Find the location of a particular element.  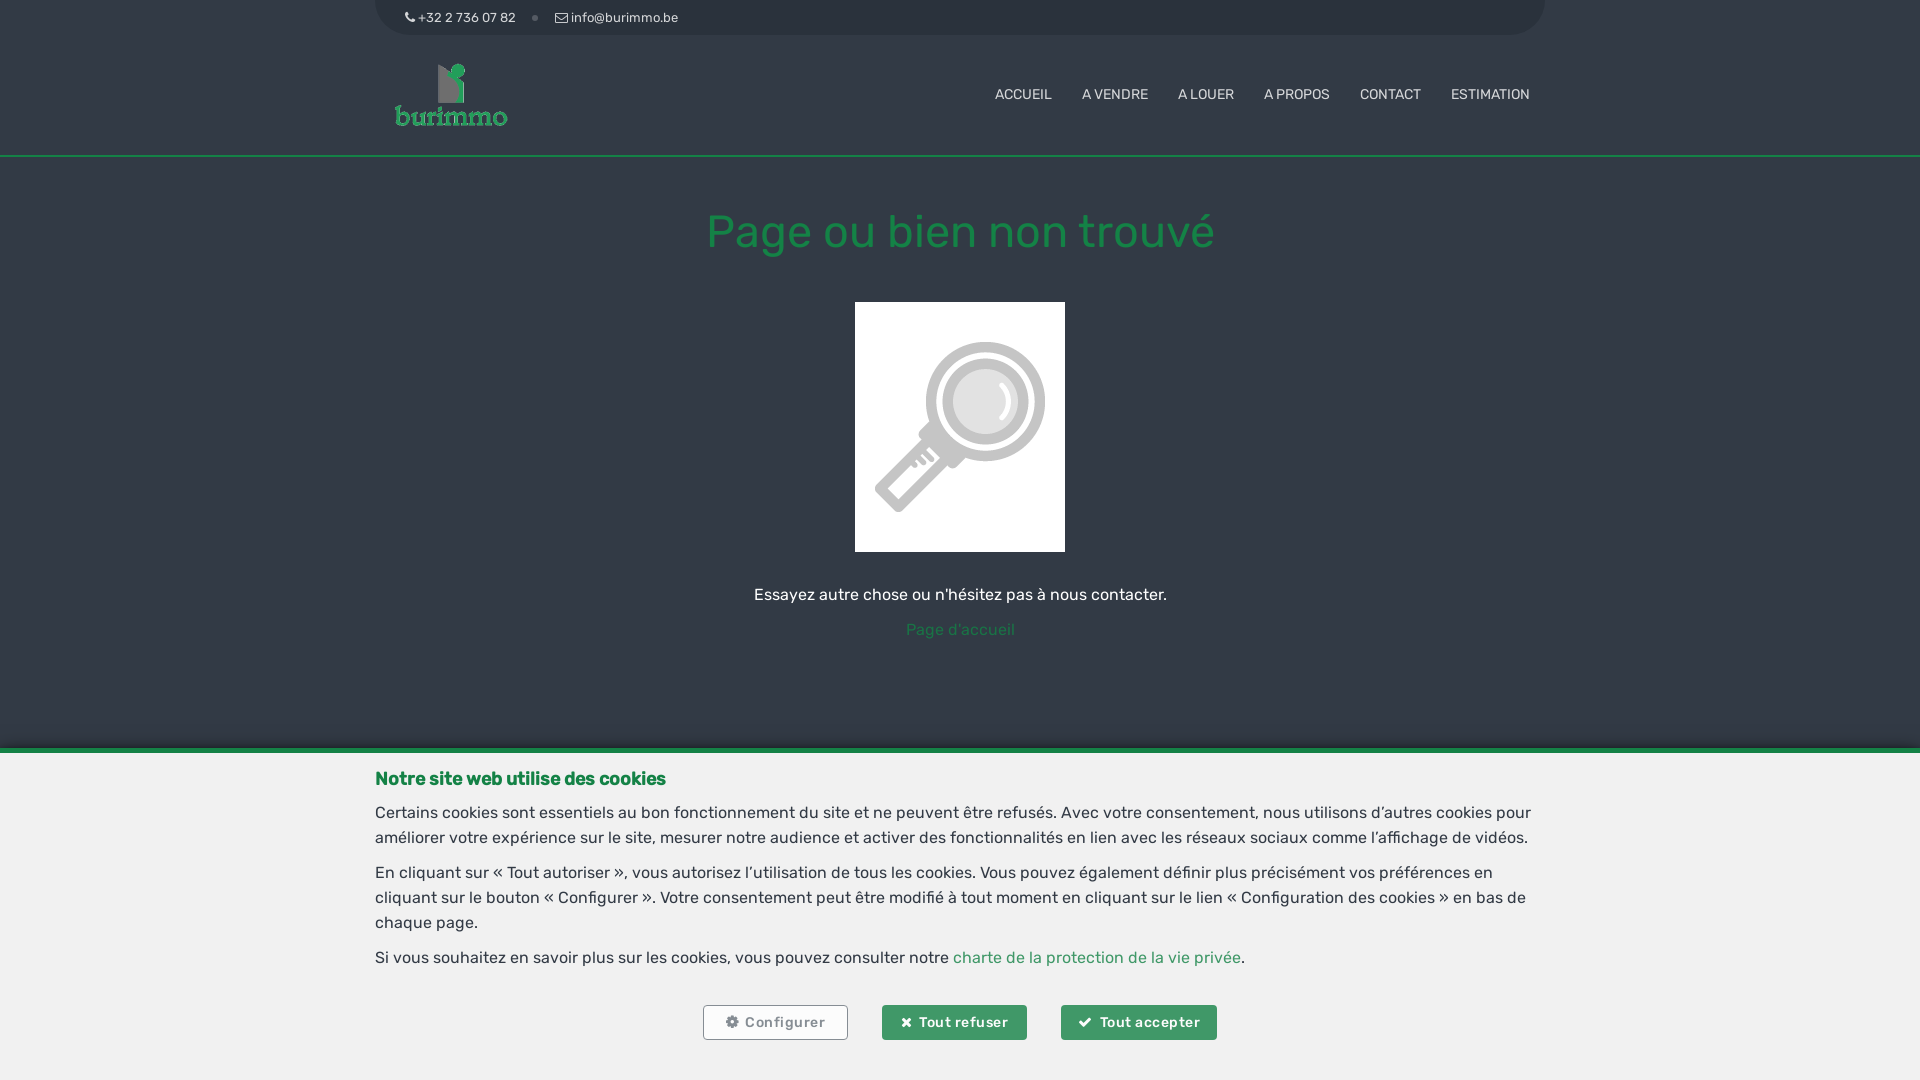

Tout refuser is located at coordinates (954, 1022).